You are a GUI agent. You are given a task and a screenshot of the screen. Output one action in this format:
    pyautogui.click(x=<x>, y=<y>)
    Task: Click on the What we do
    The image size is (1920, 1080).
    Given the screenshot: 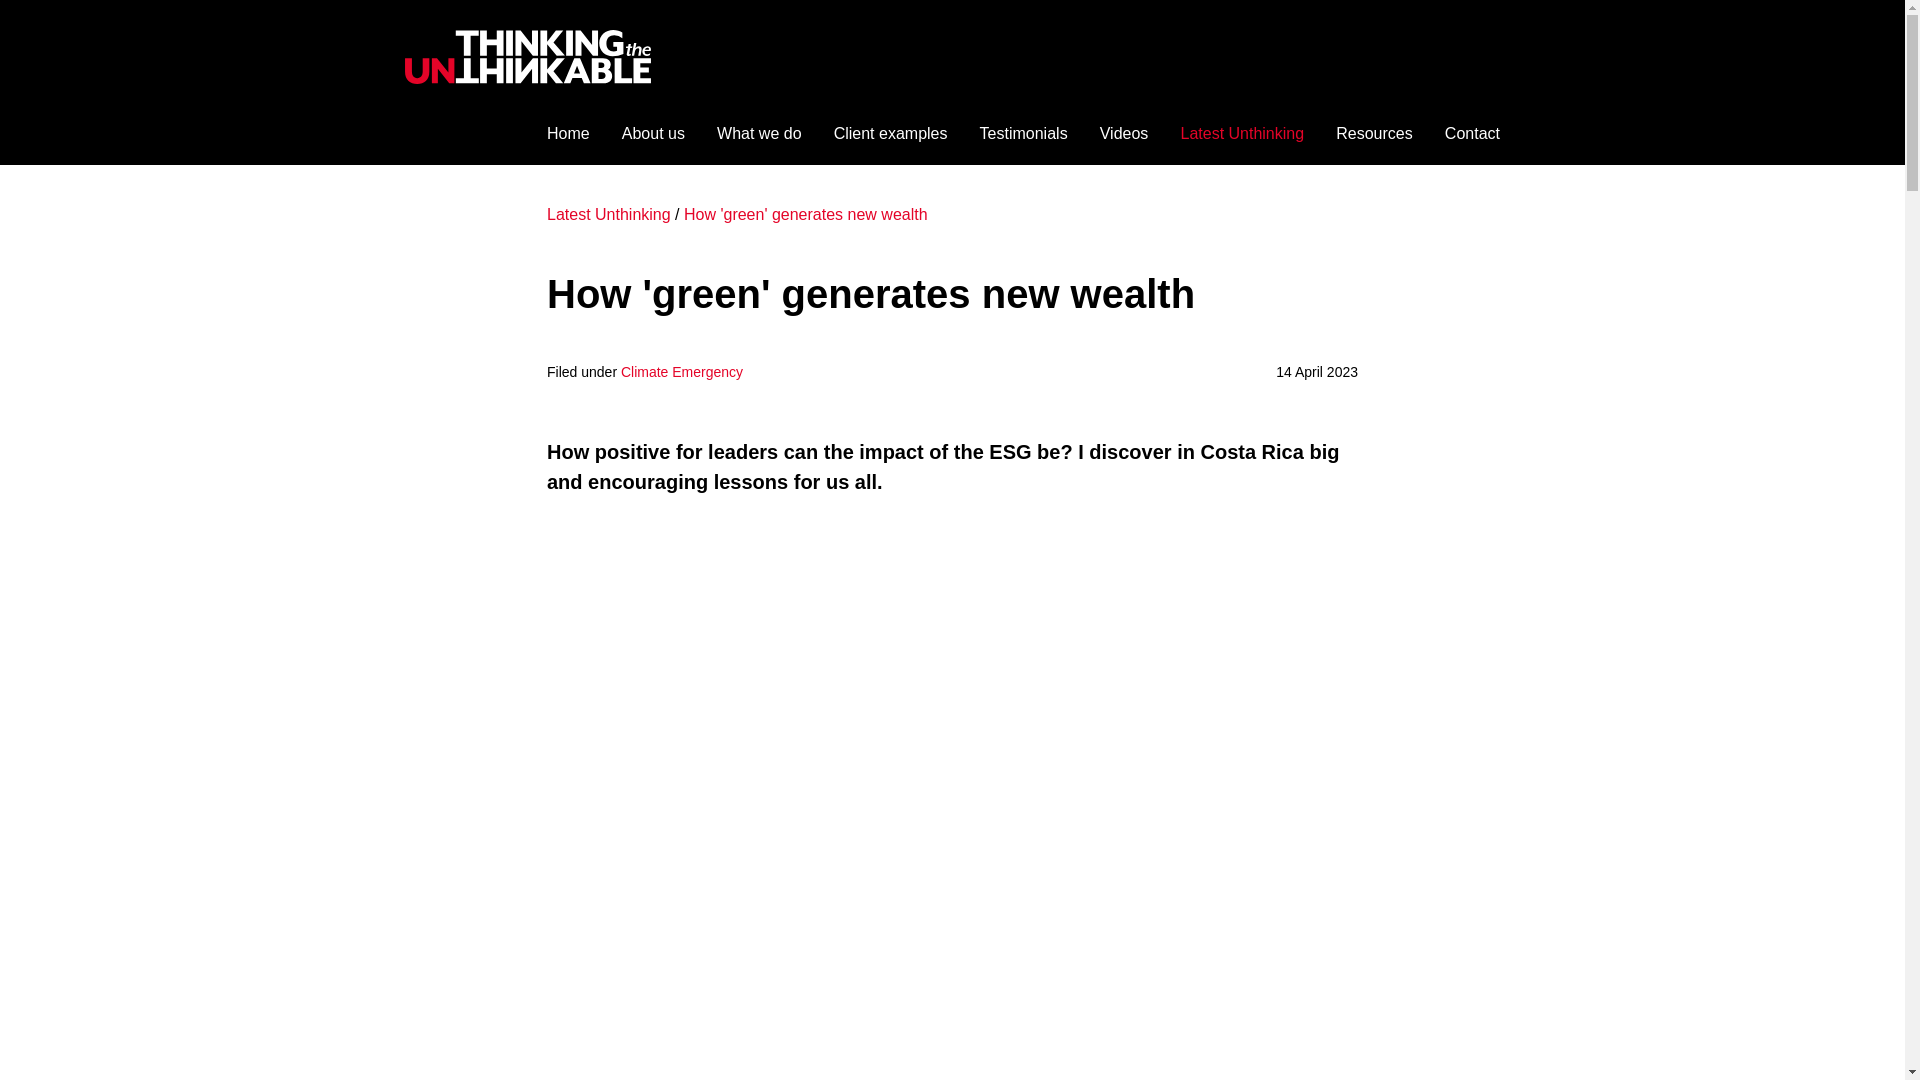 What is the action you would take?
    pyautogui.click(x=758, y=133)
    